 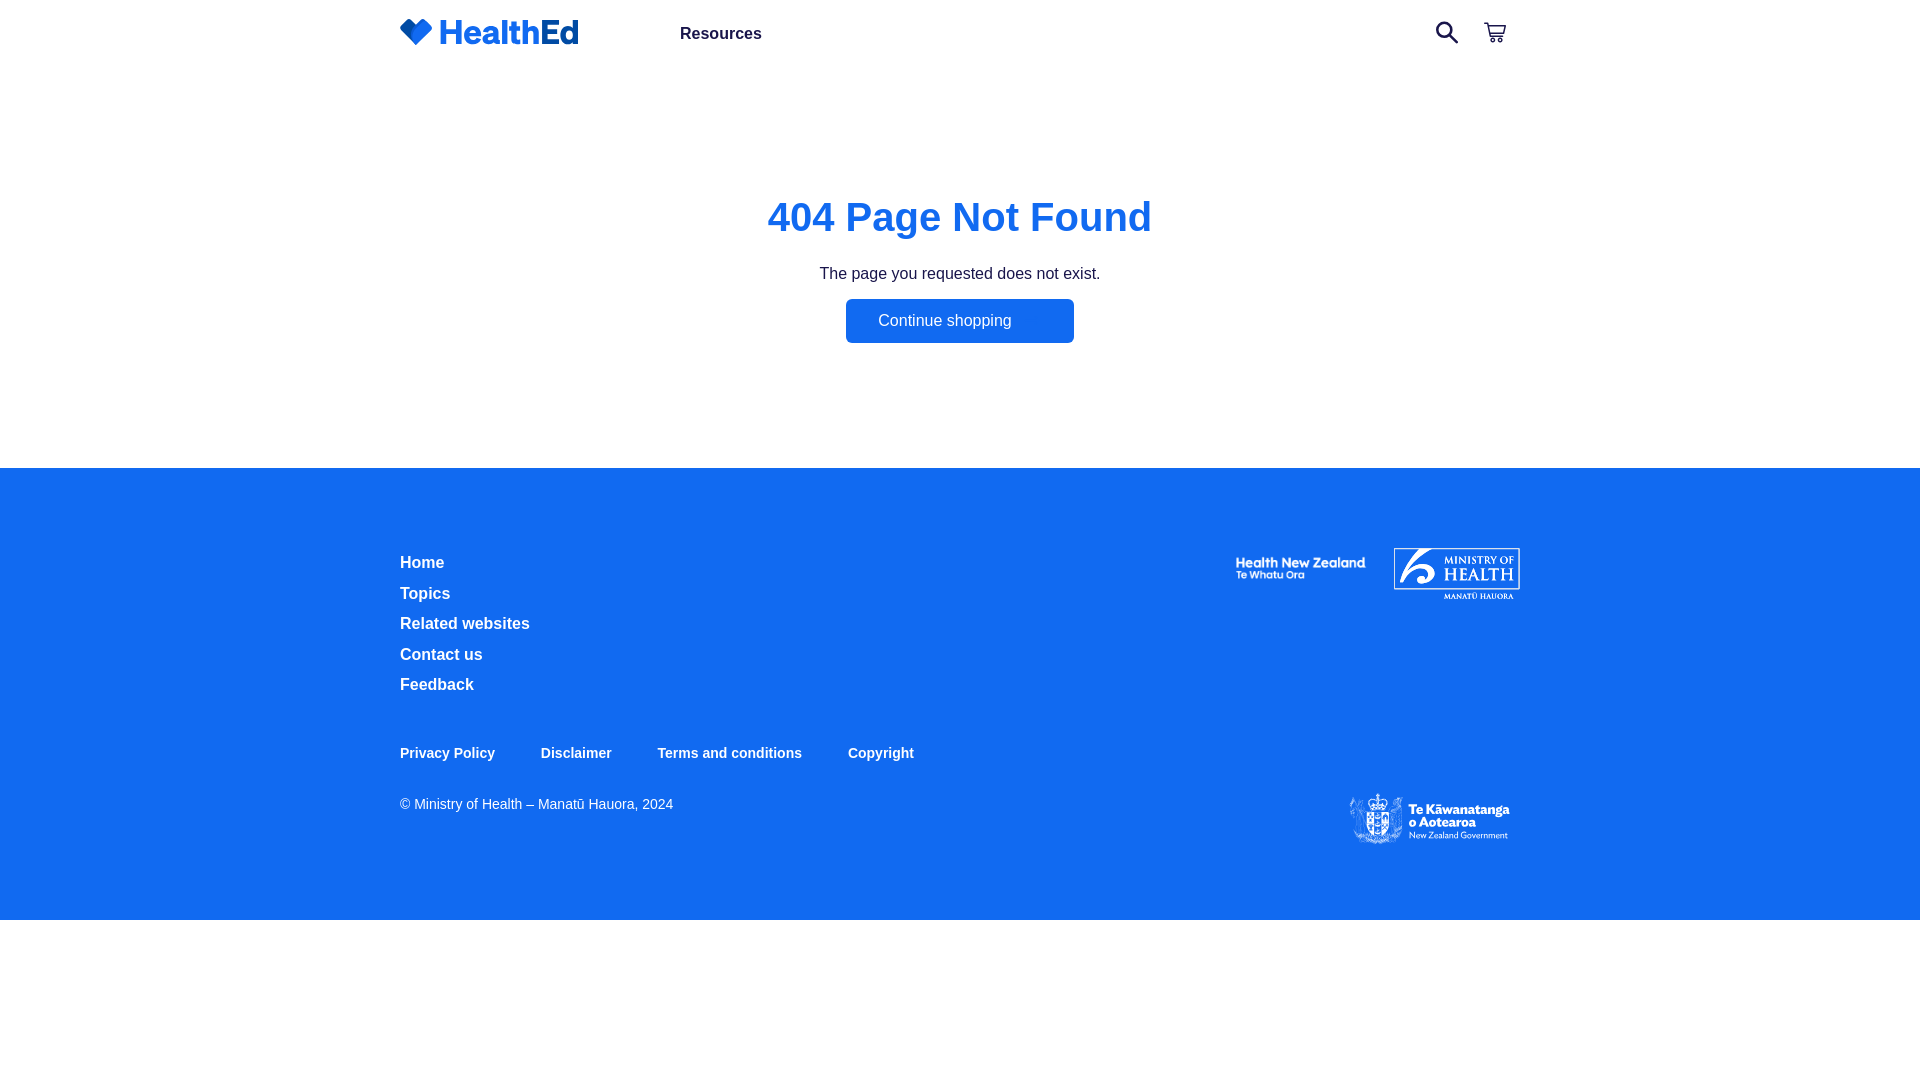 What do you see at coordinates (436, 684) in the screenshot?
I see `Feedback` at bounding box center [436, 684].